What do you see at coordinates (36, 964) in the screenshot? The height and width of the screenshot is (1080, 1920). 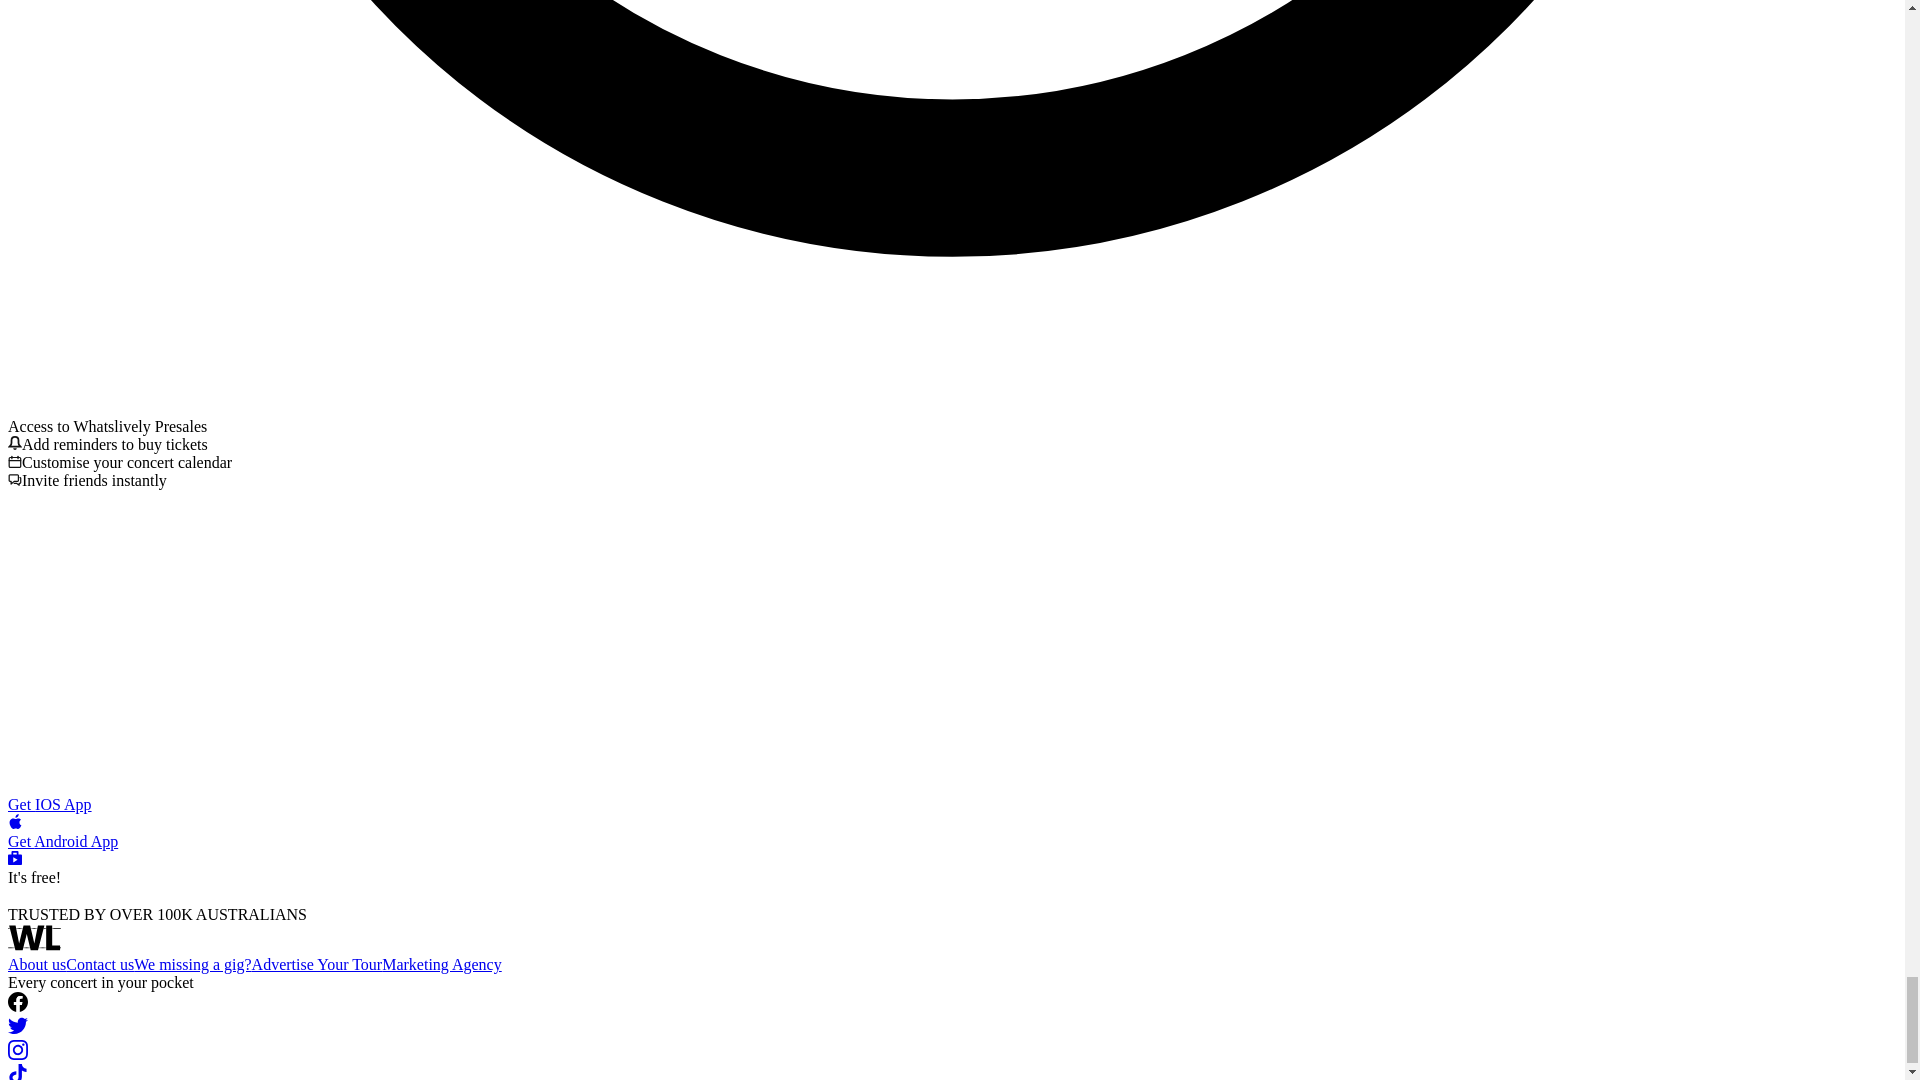 I see `About us` at bounding box center [36, 964].